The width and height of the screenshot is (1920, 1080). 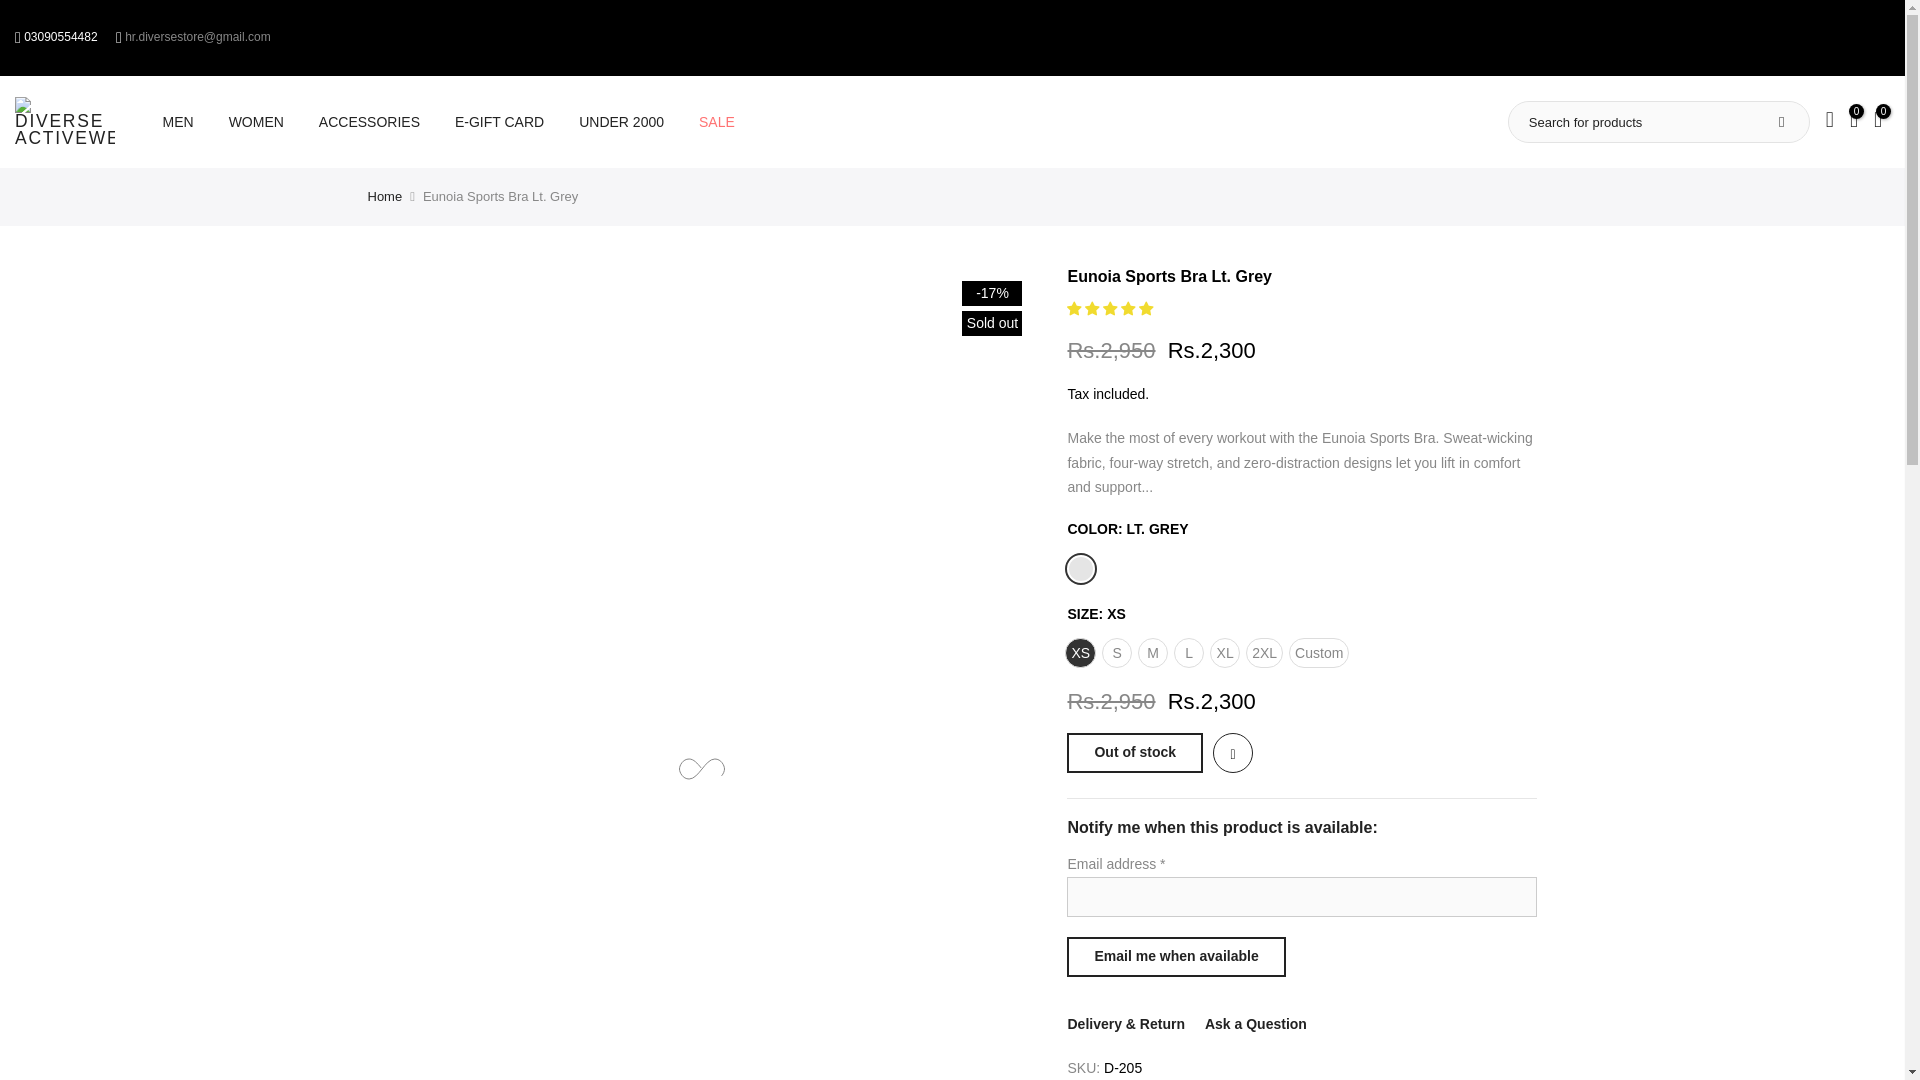 I want to click on Email me when available, so click(x=1176, y=957).